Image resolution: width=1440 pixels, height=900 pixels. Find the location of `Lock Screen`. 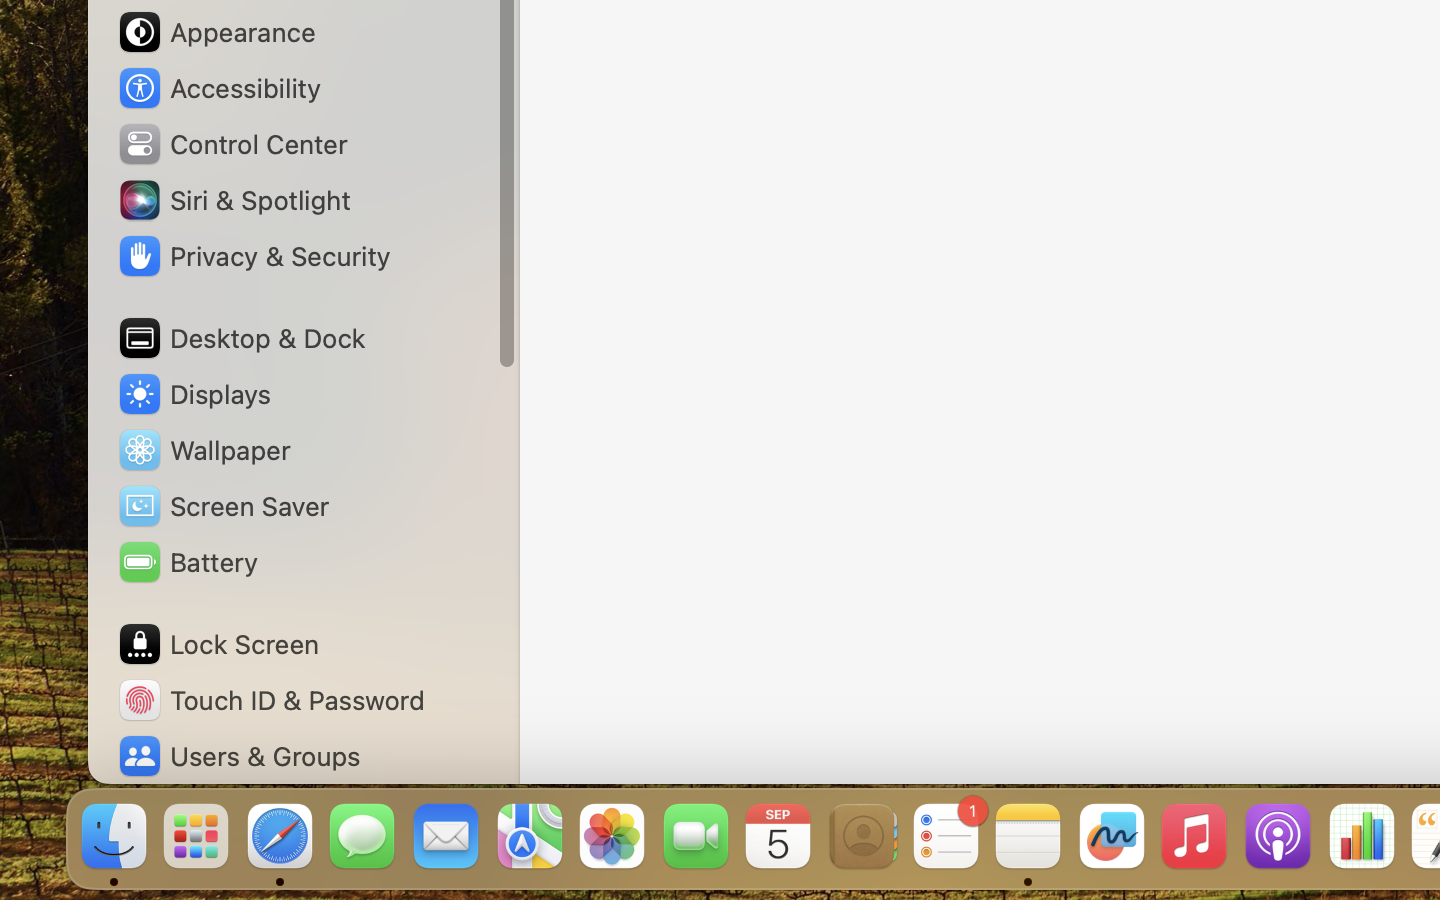

Lock Screen is located at coordinates (218, 644).